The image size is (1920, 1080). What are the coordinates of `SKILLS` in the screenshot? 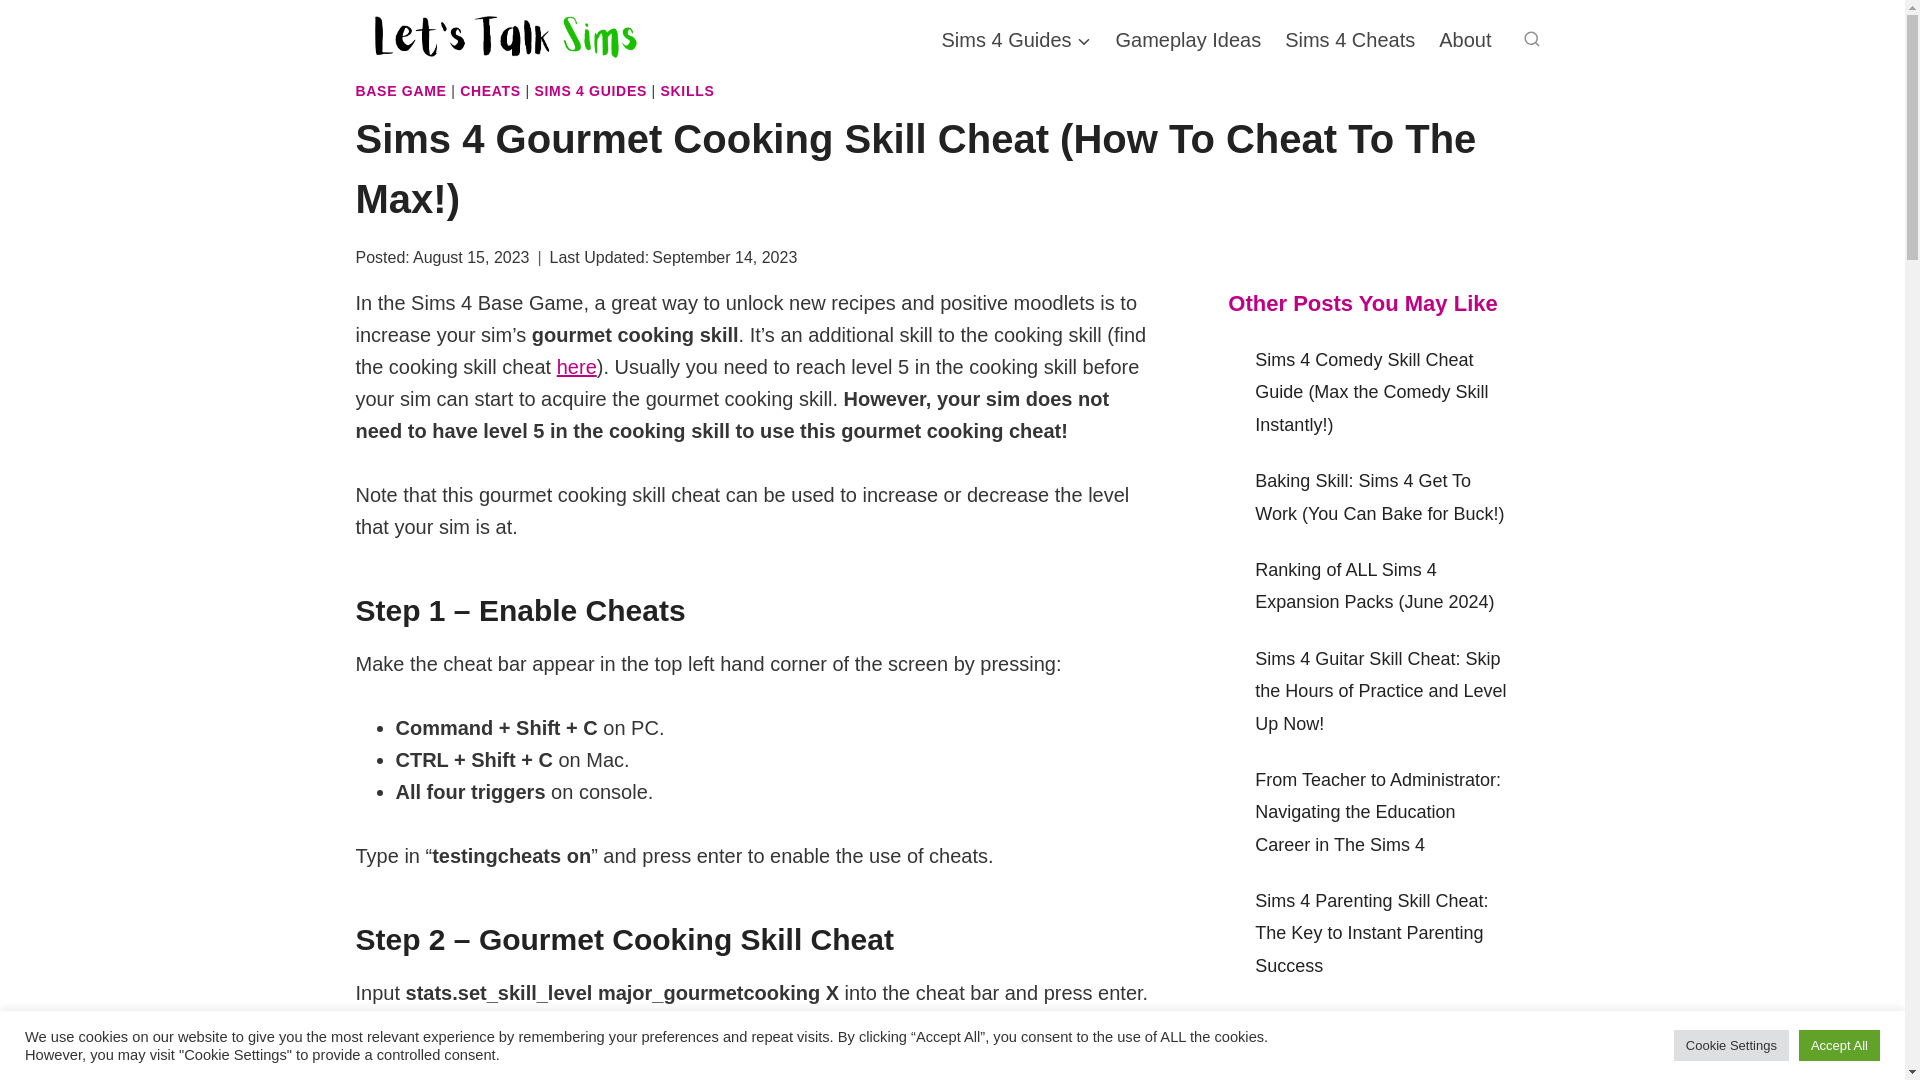 It's located at (687, 91).